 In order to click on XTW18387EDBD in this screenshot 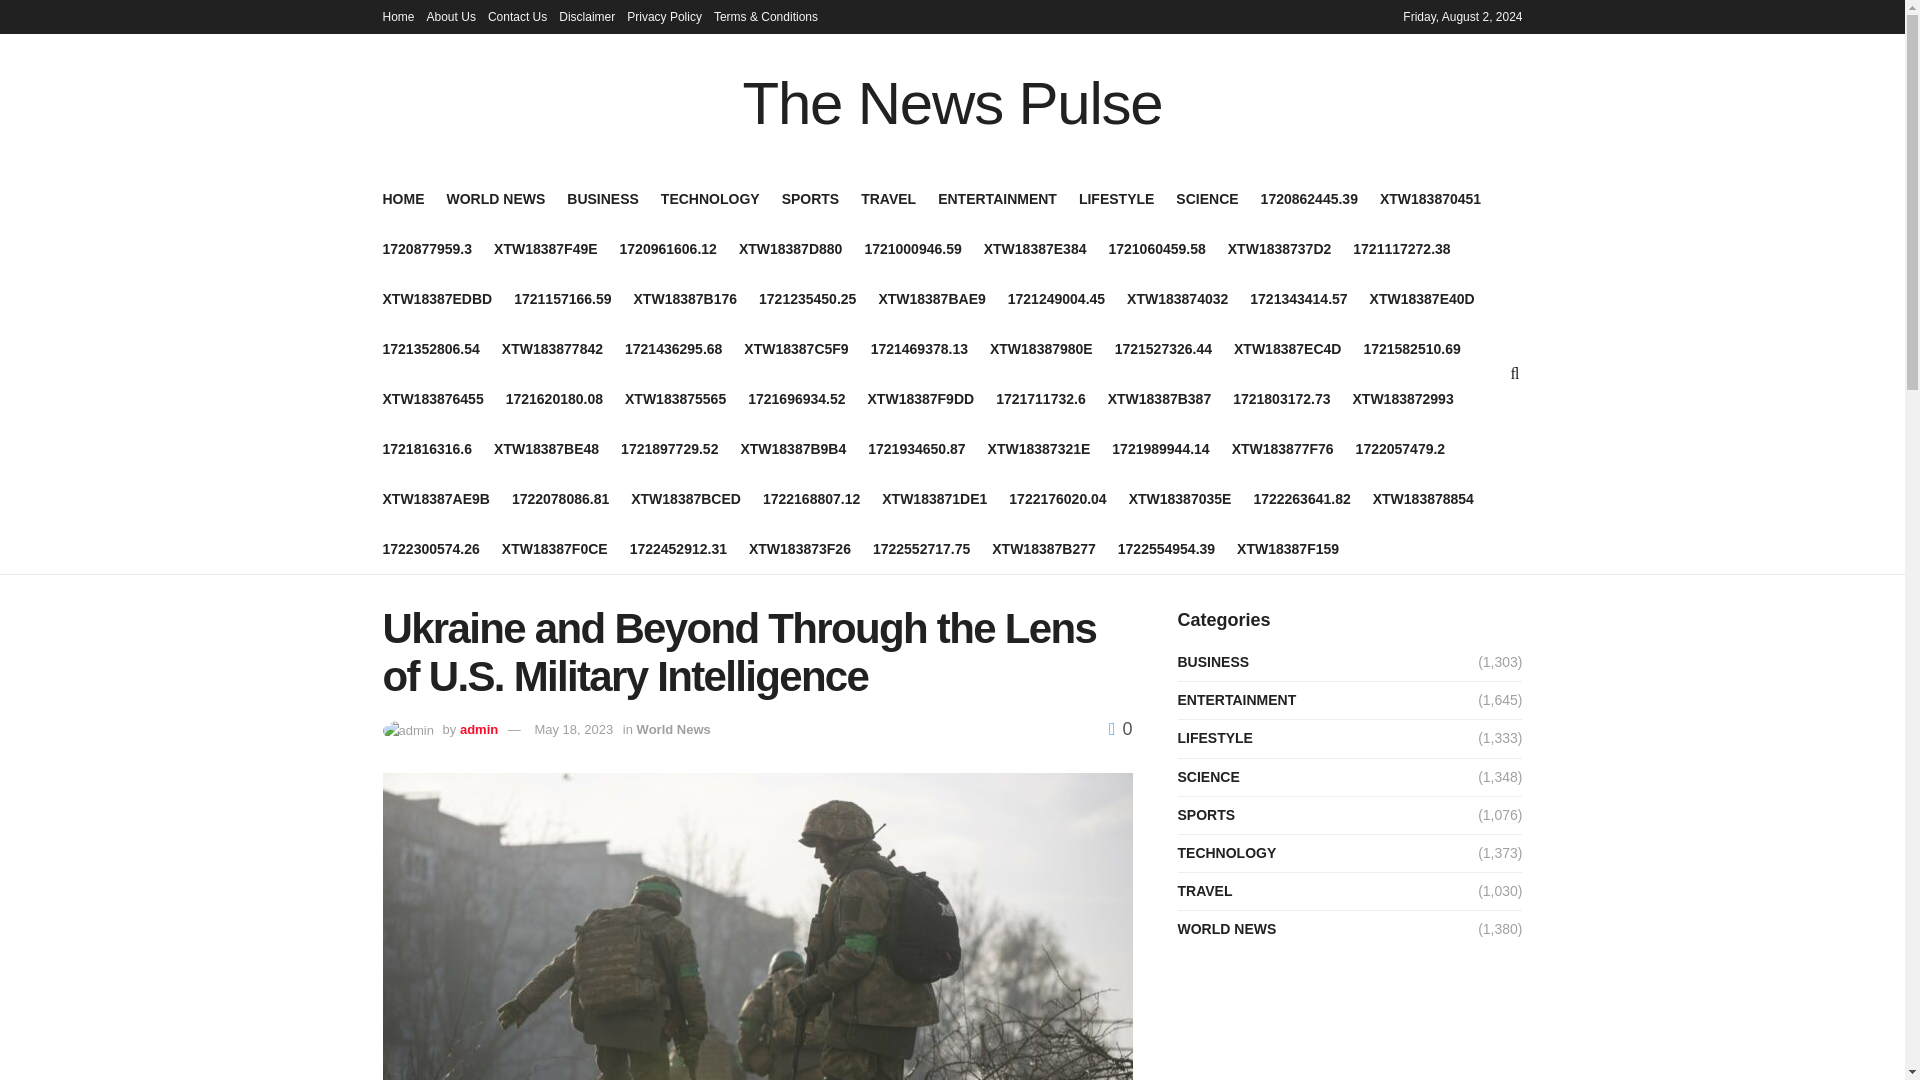, I will do `click(436, 299)`.